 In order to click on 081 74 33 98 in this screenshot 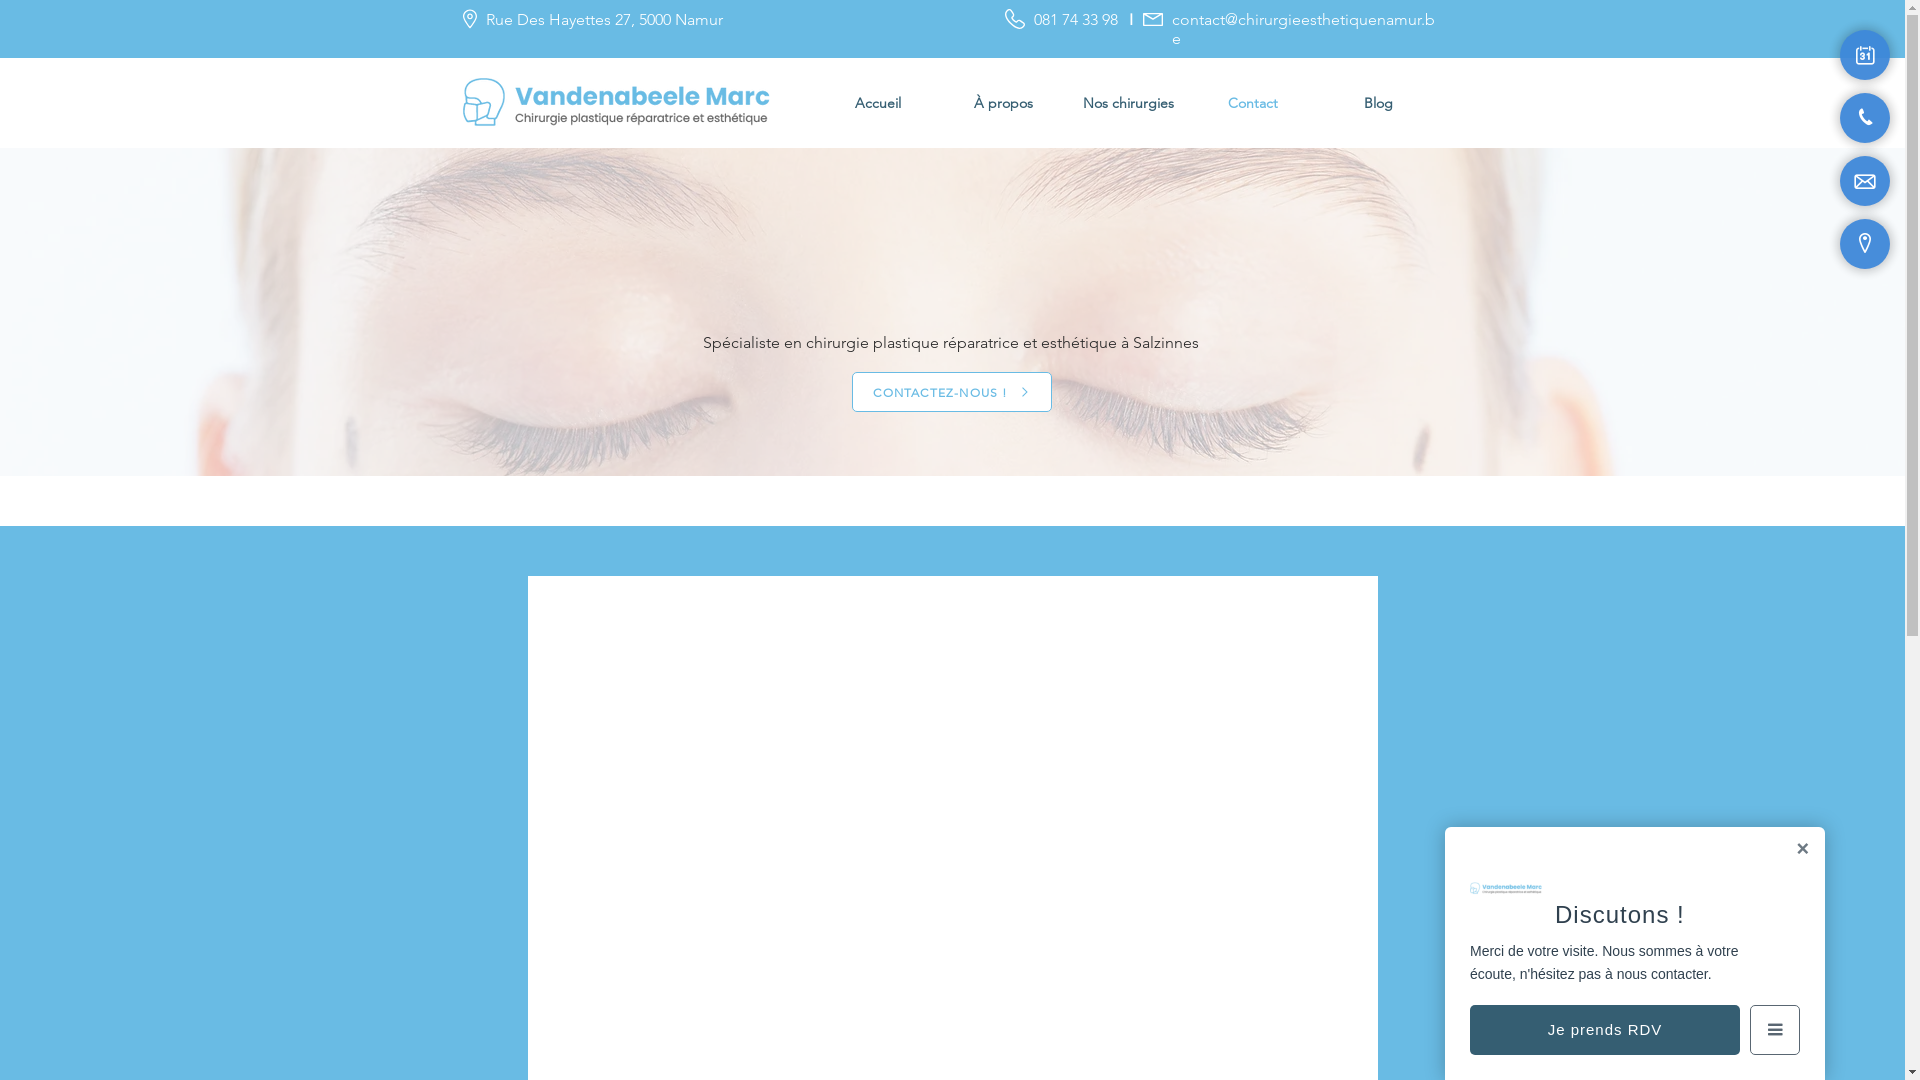, I will do `click(1076, 20)`.